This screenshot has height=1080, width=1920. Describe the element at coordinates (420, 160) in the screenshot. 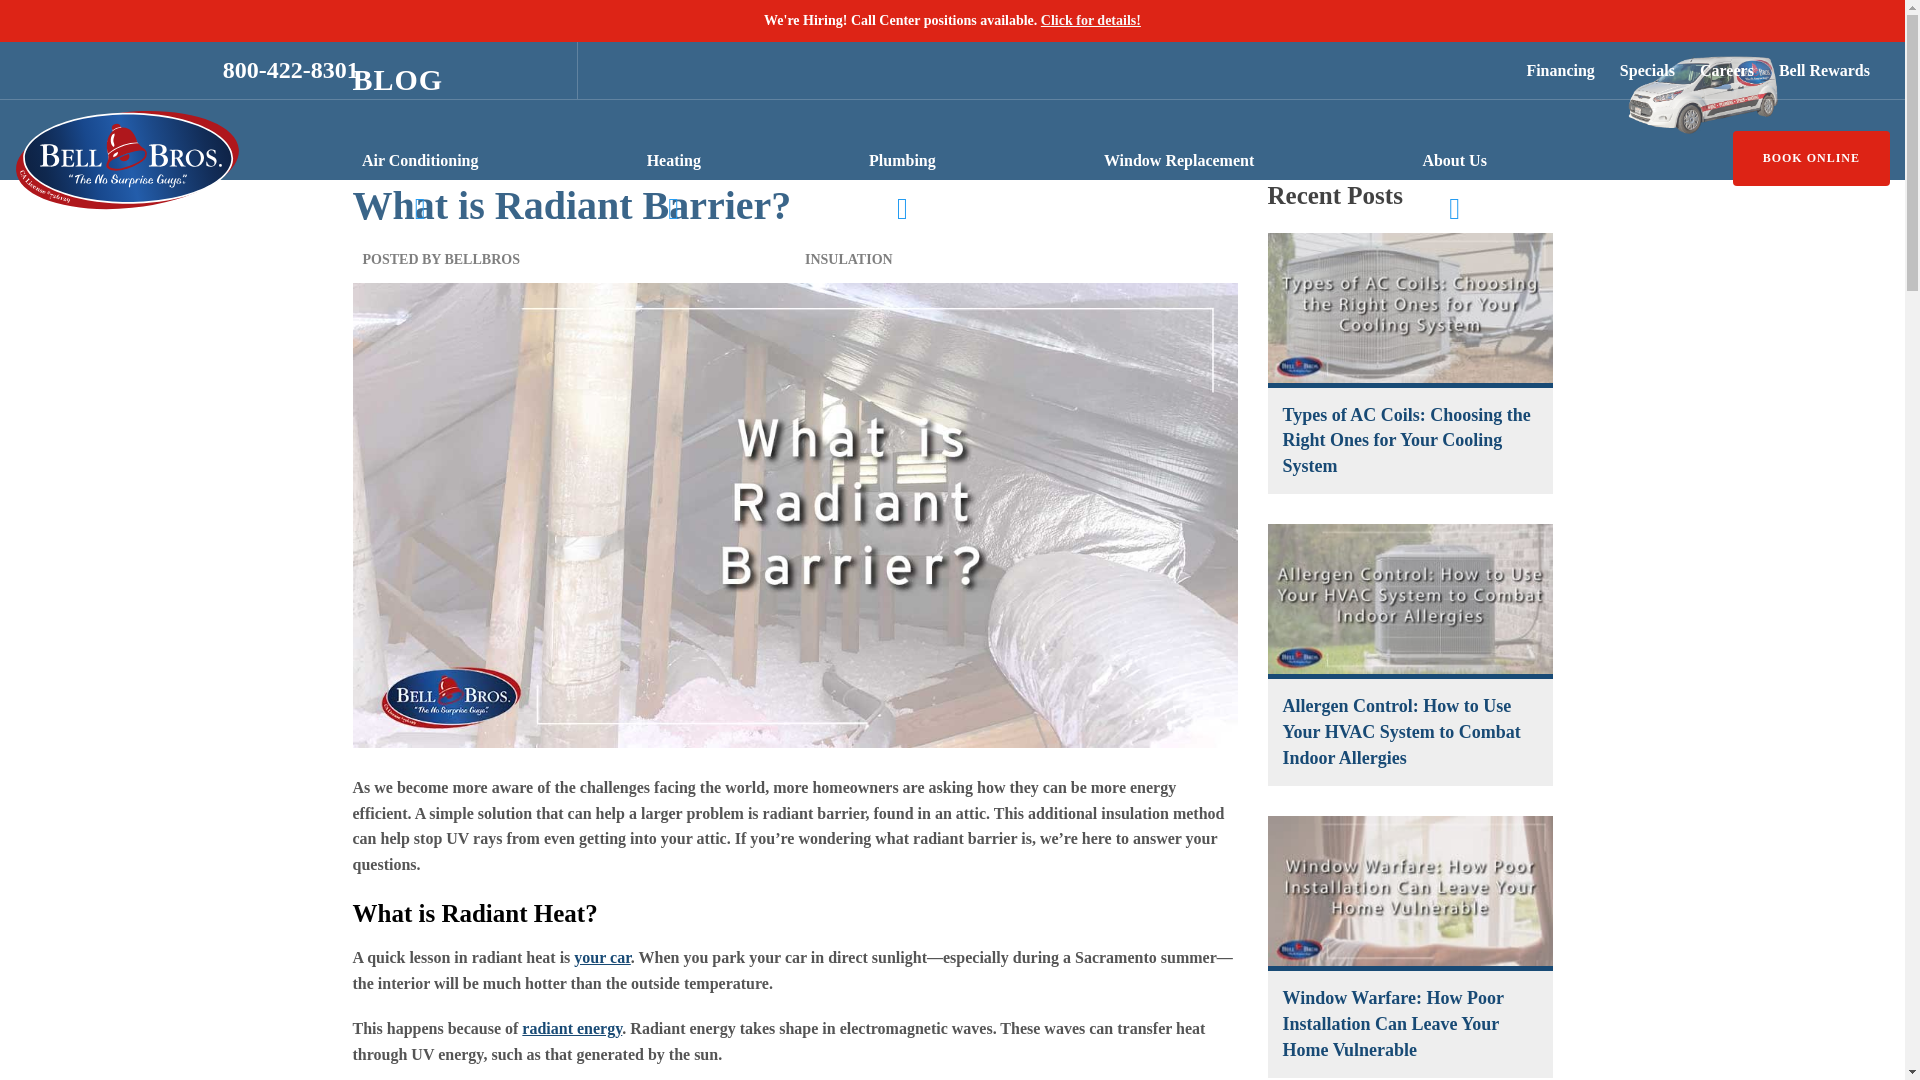

I see `Air Conditioning` at that location.